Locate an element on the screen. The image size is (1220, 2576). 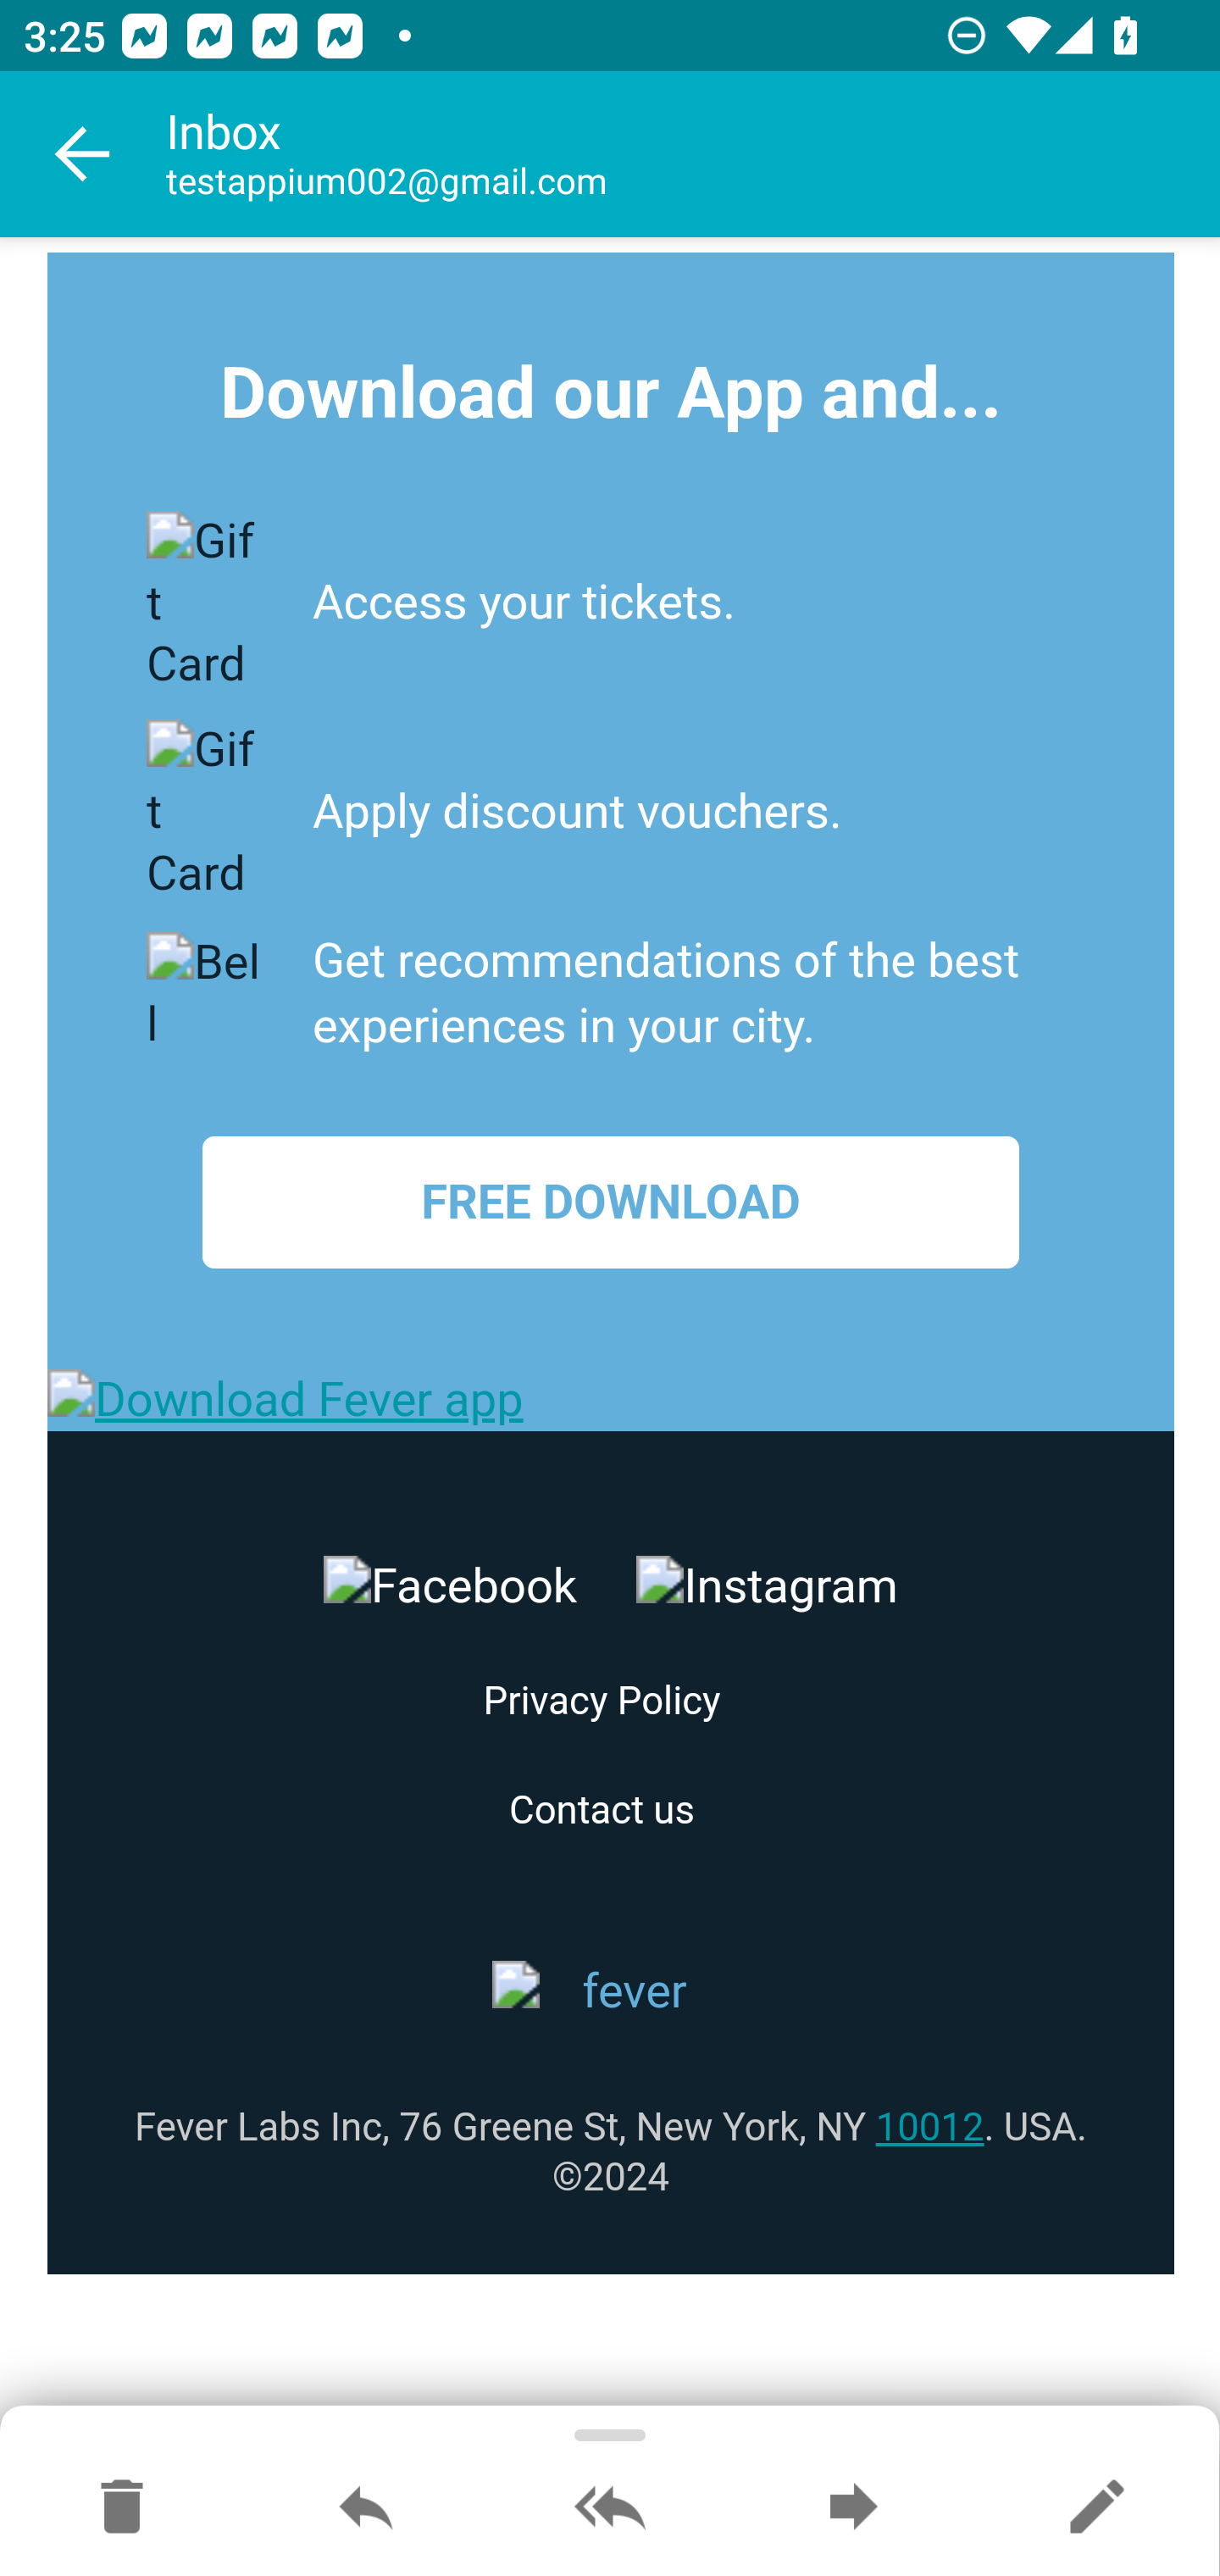
Facebook is located at coordinates (451, 1590).